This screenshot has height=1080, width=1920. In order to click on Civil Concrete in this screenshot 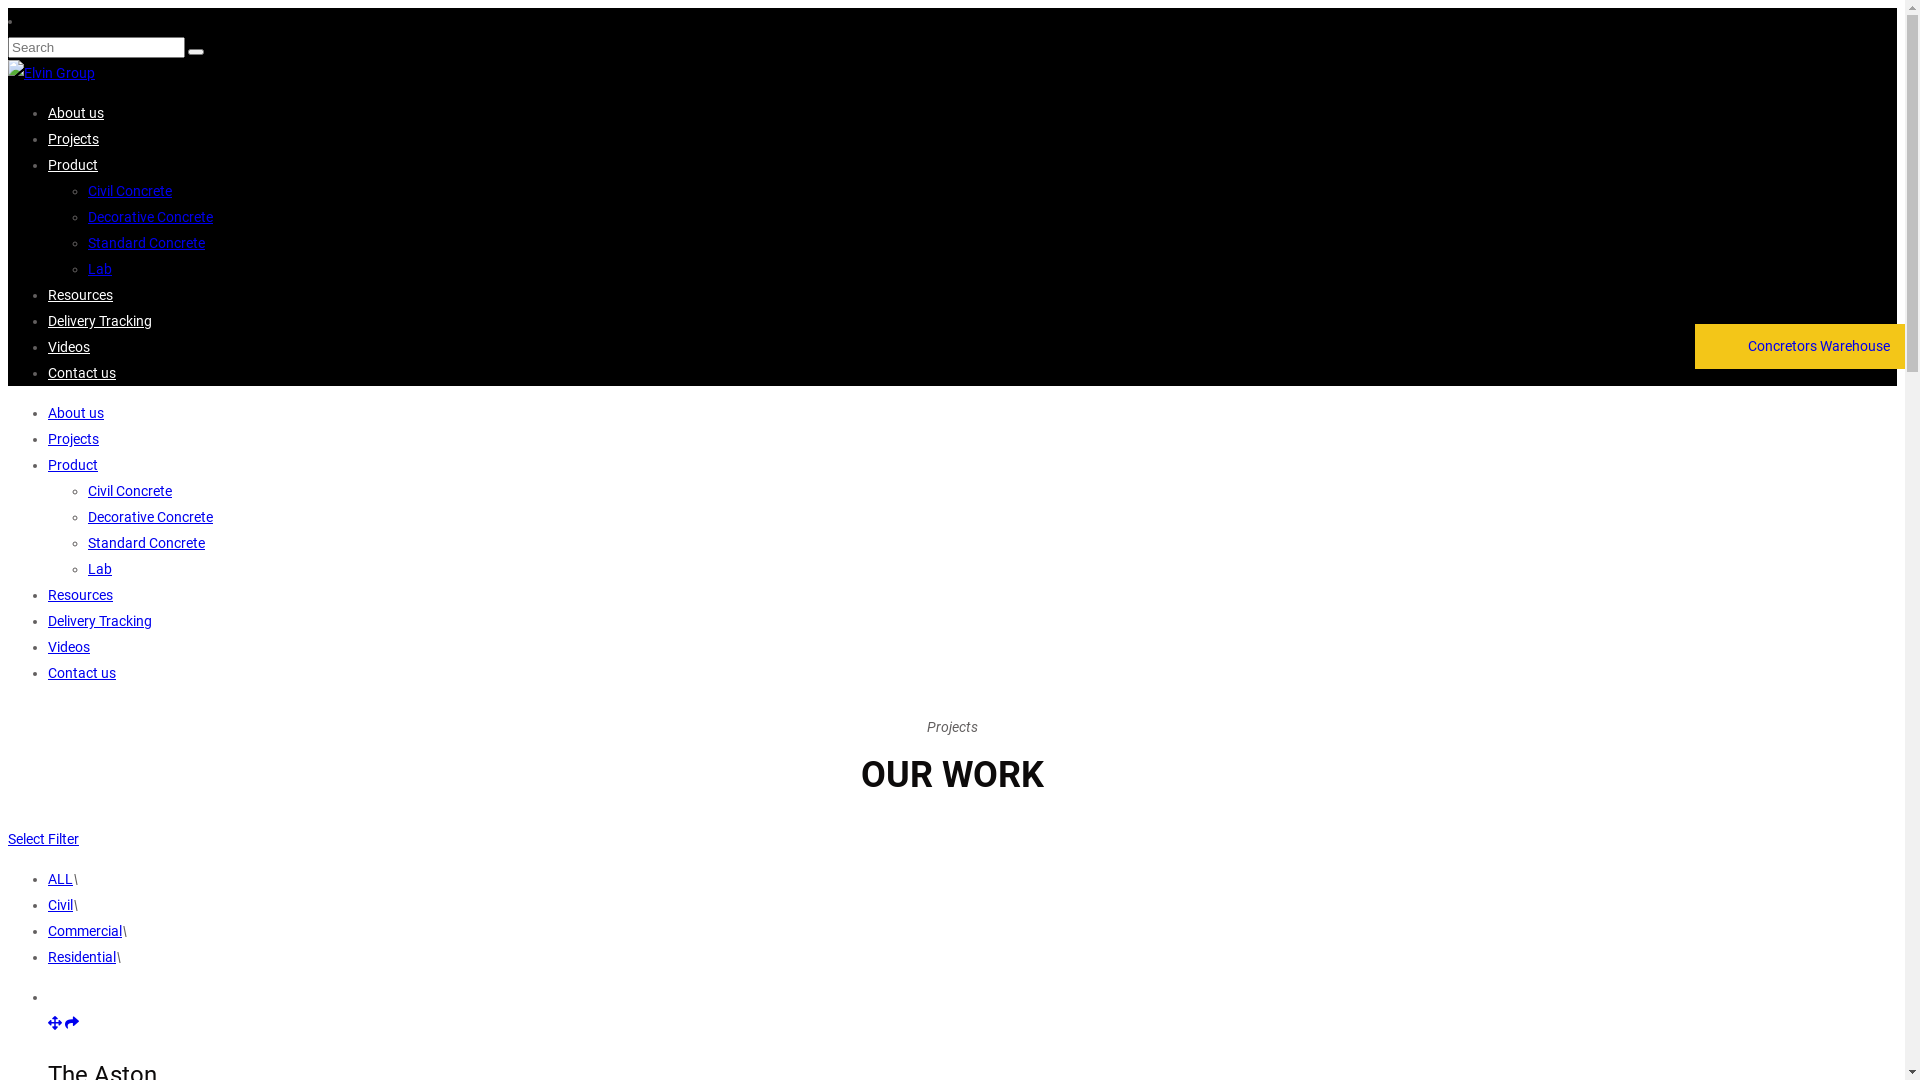, I will do `click(130, 491)`.